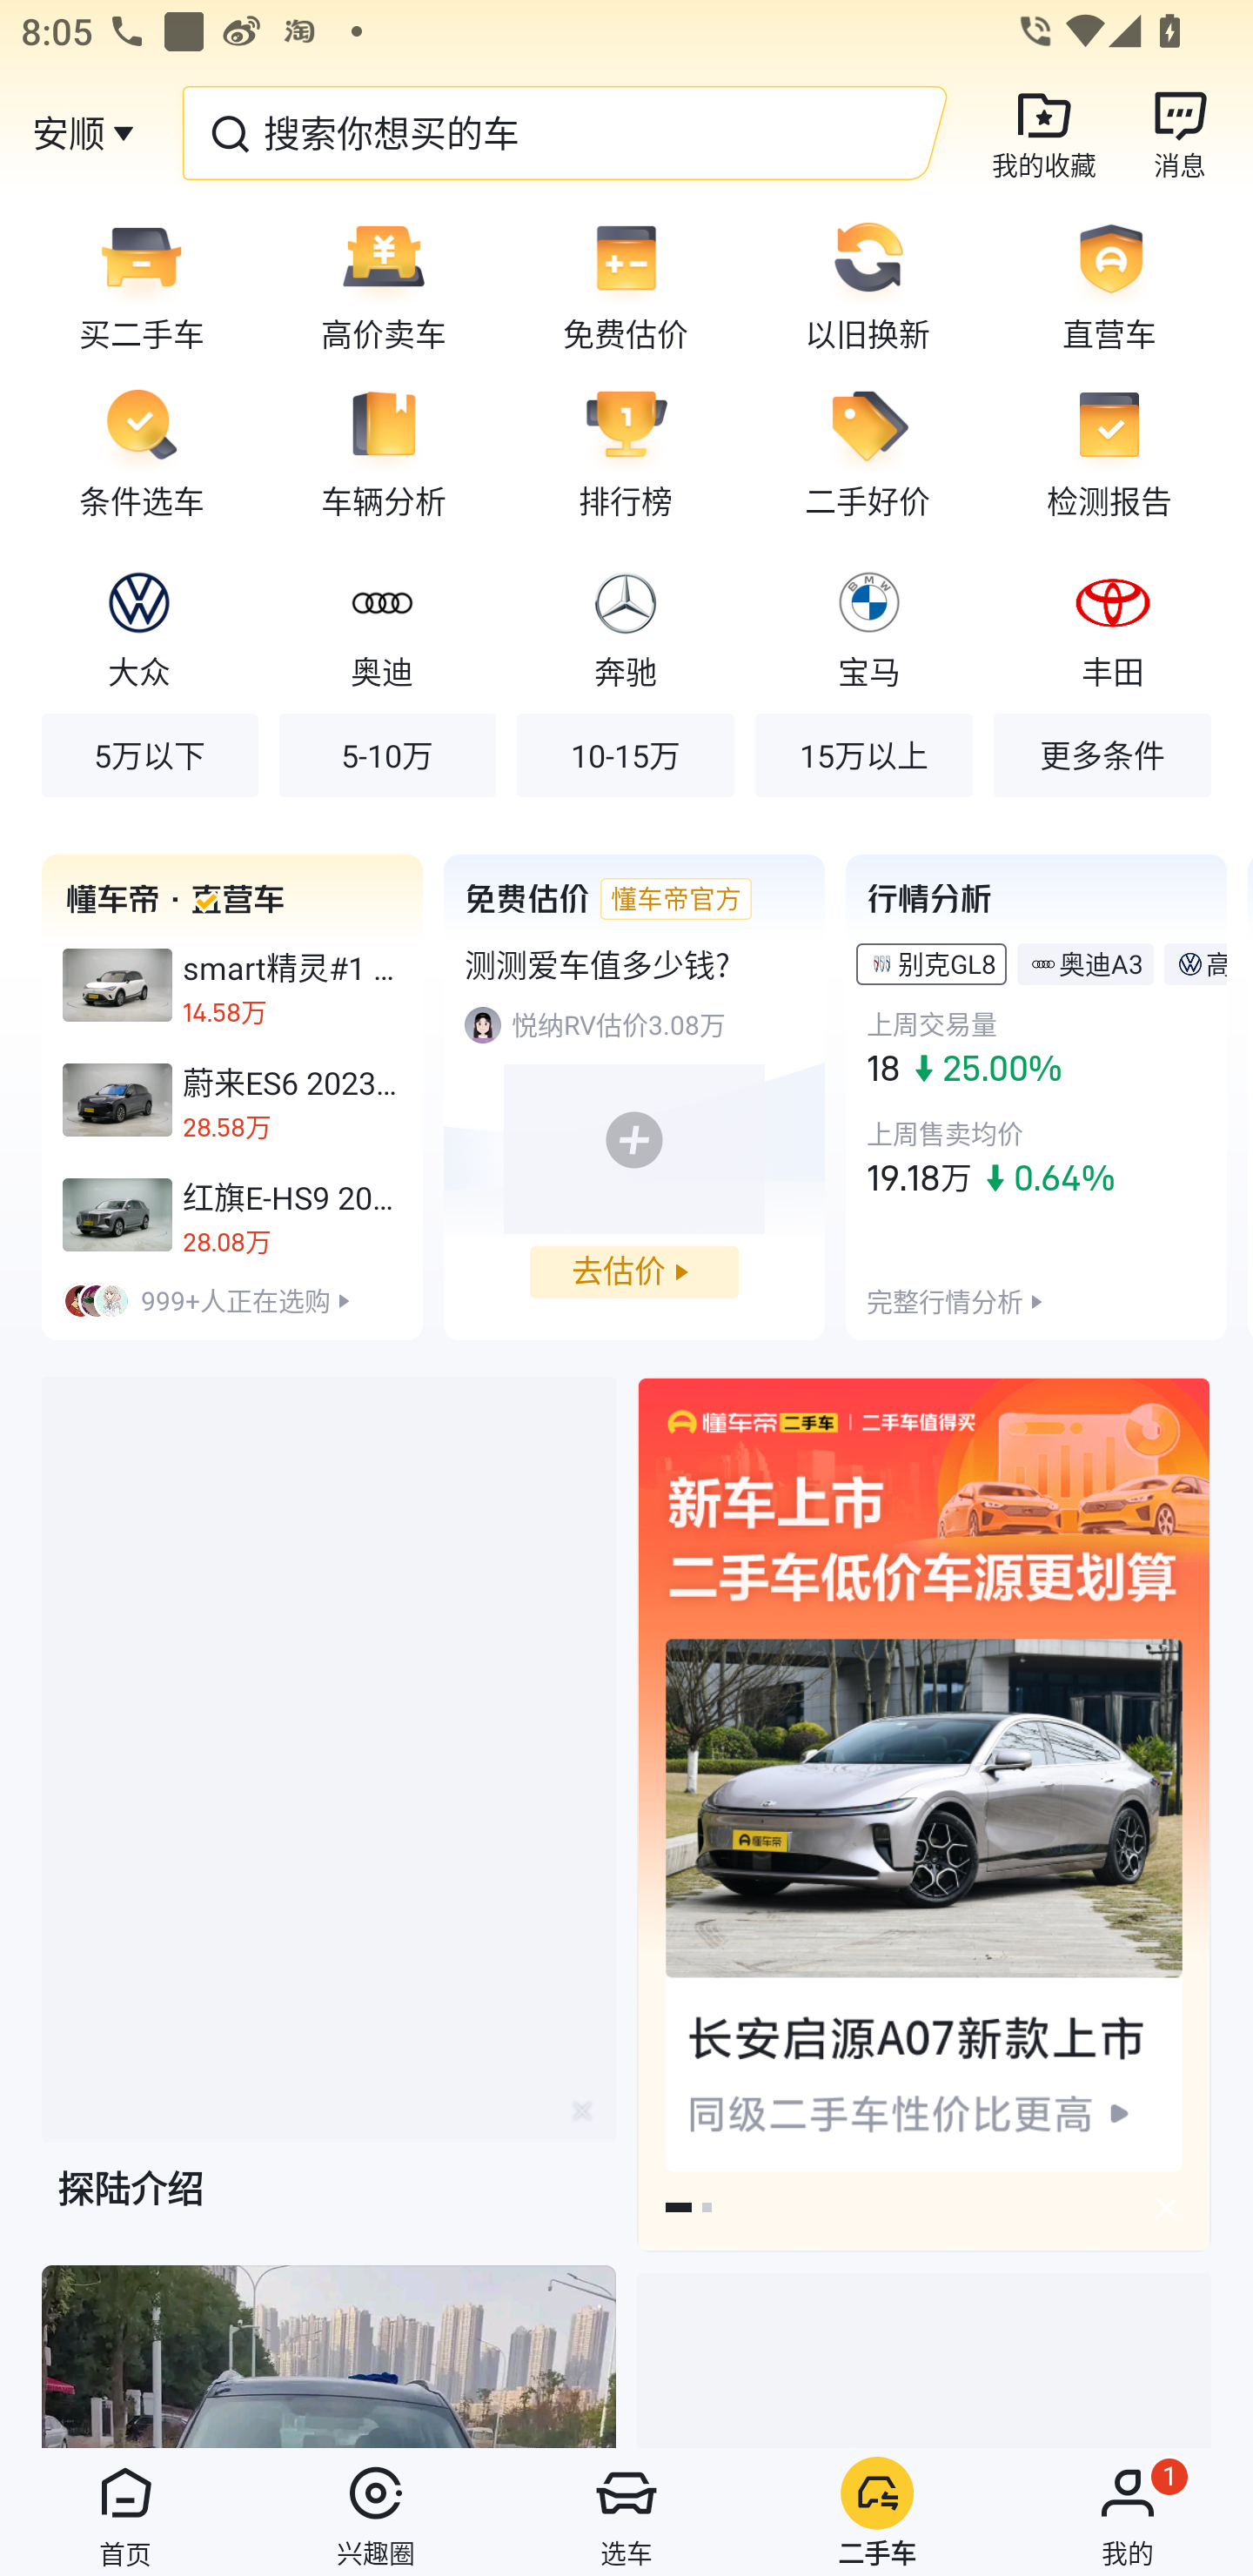  What do you see at coordinates (131, 284) in the screenshot?
I see `买二手车` at bounding box center [131, 284].